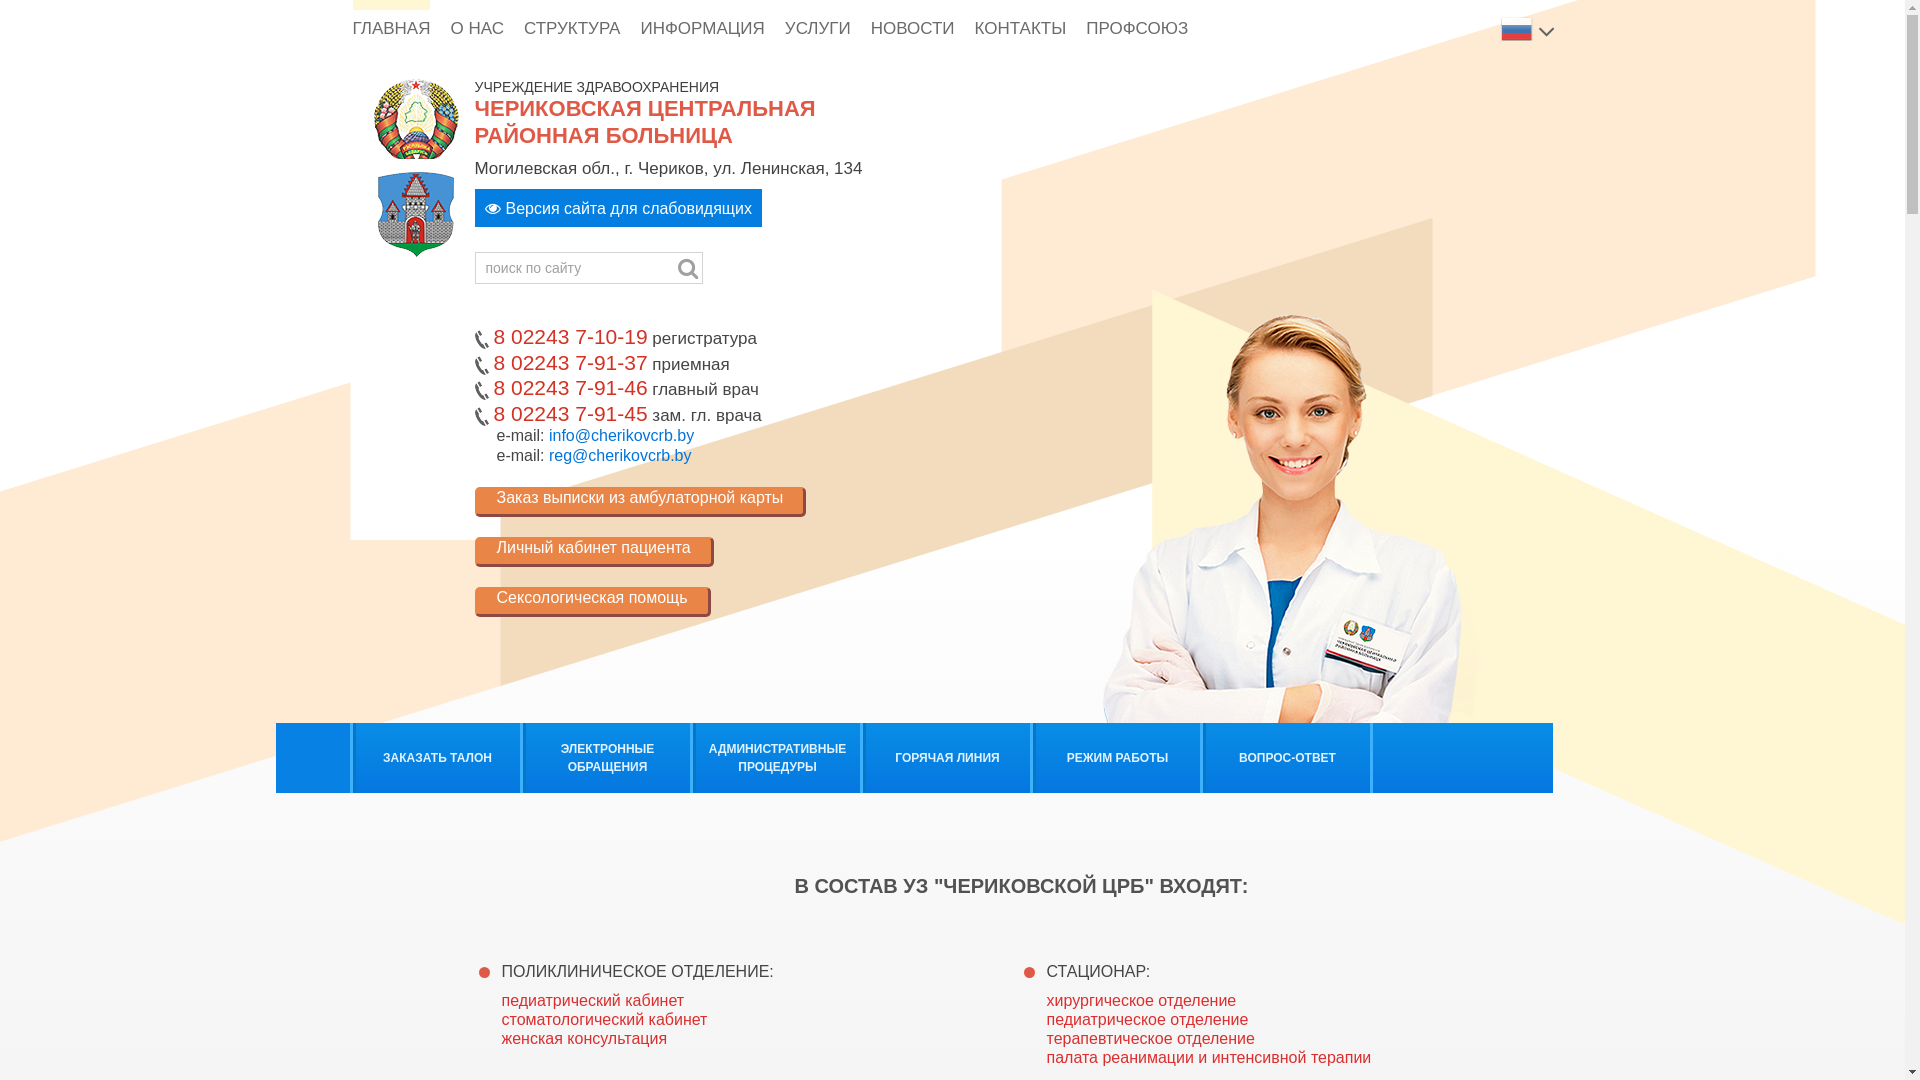  I want to click on info@cherikovcrb.by, so click(622, 436).